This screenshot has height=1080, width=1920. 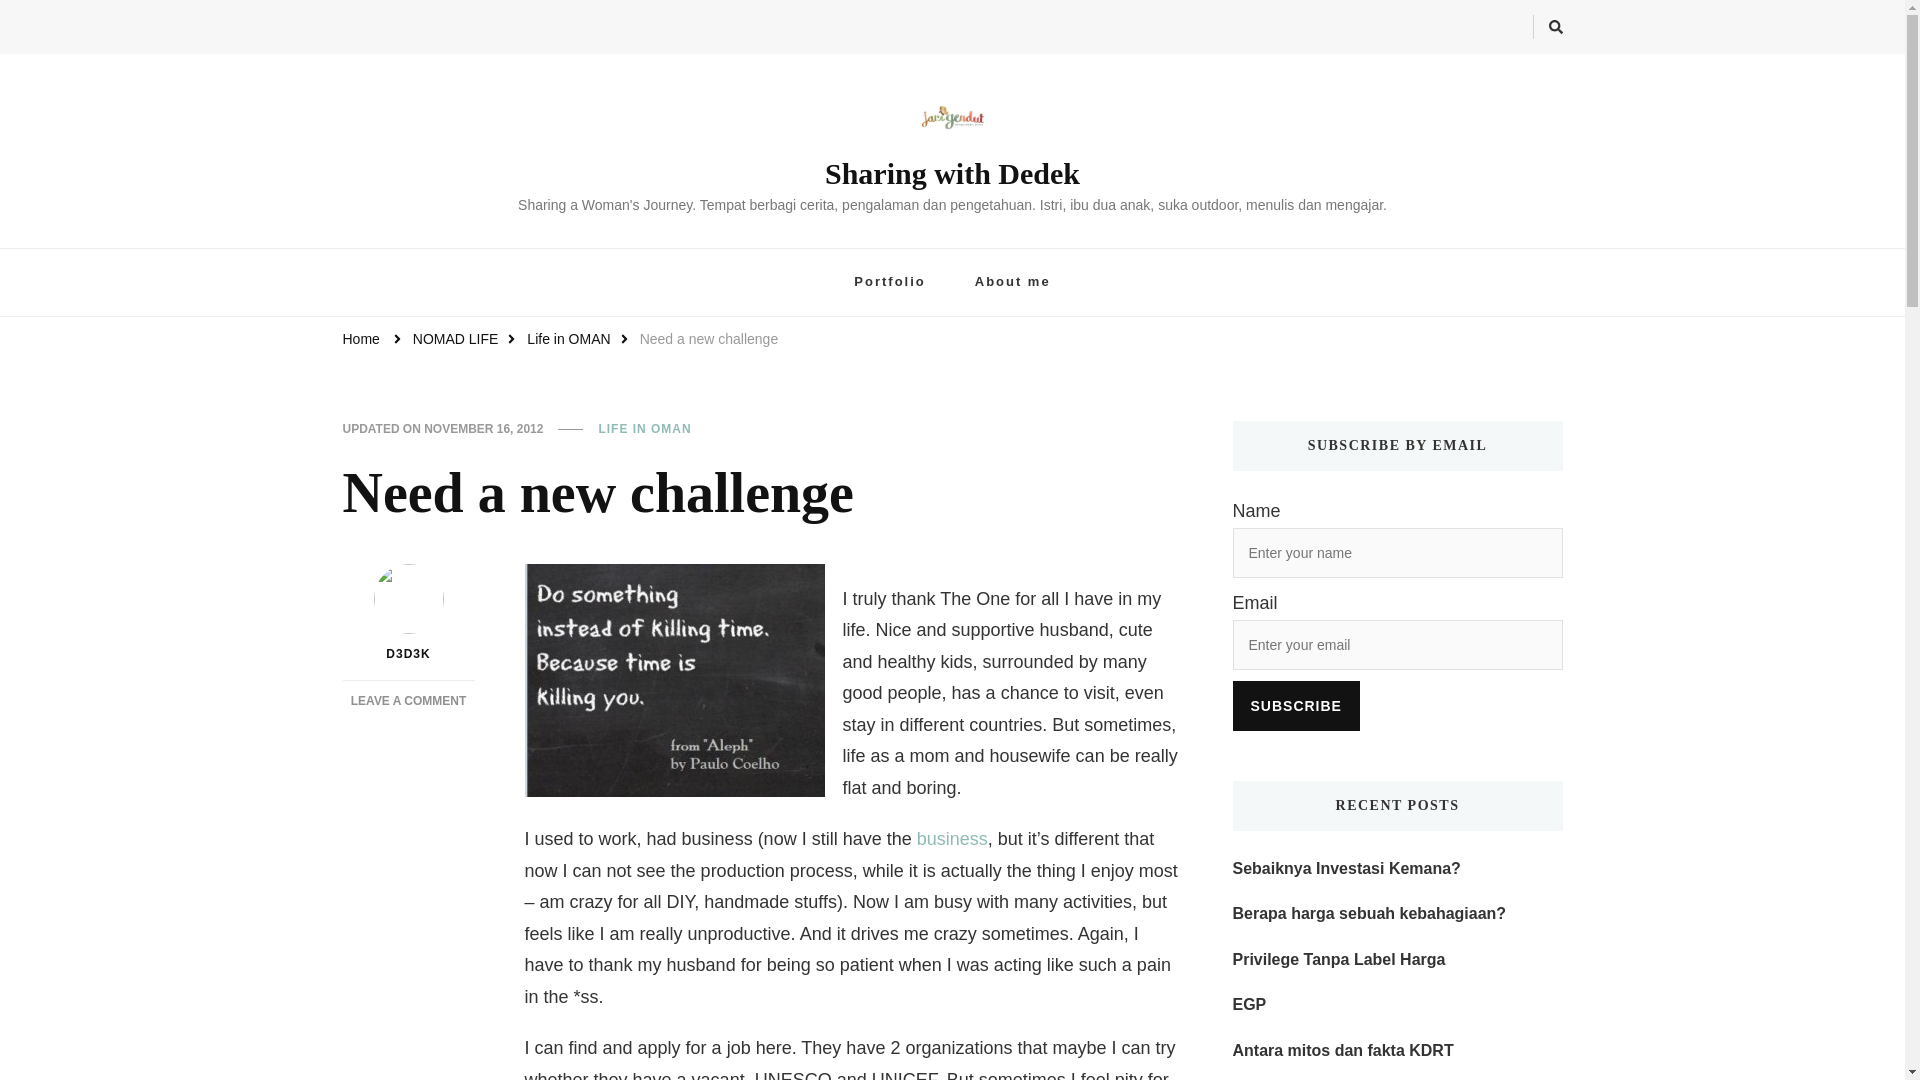 What do you see at coordinates (408, 701) in the screenshot?
I see `Portfolio` at bounding box center [408, 701].